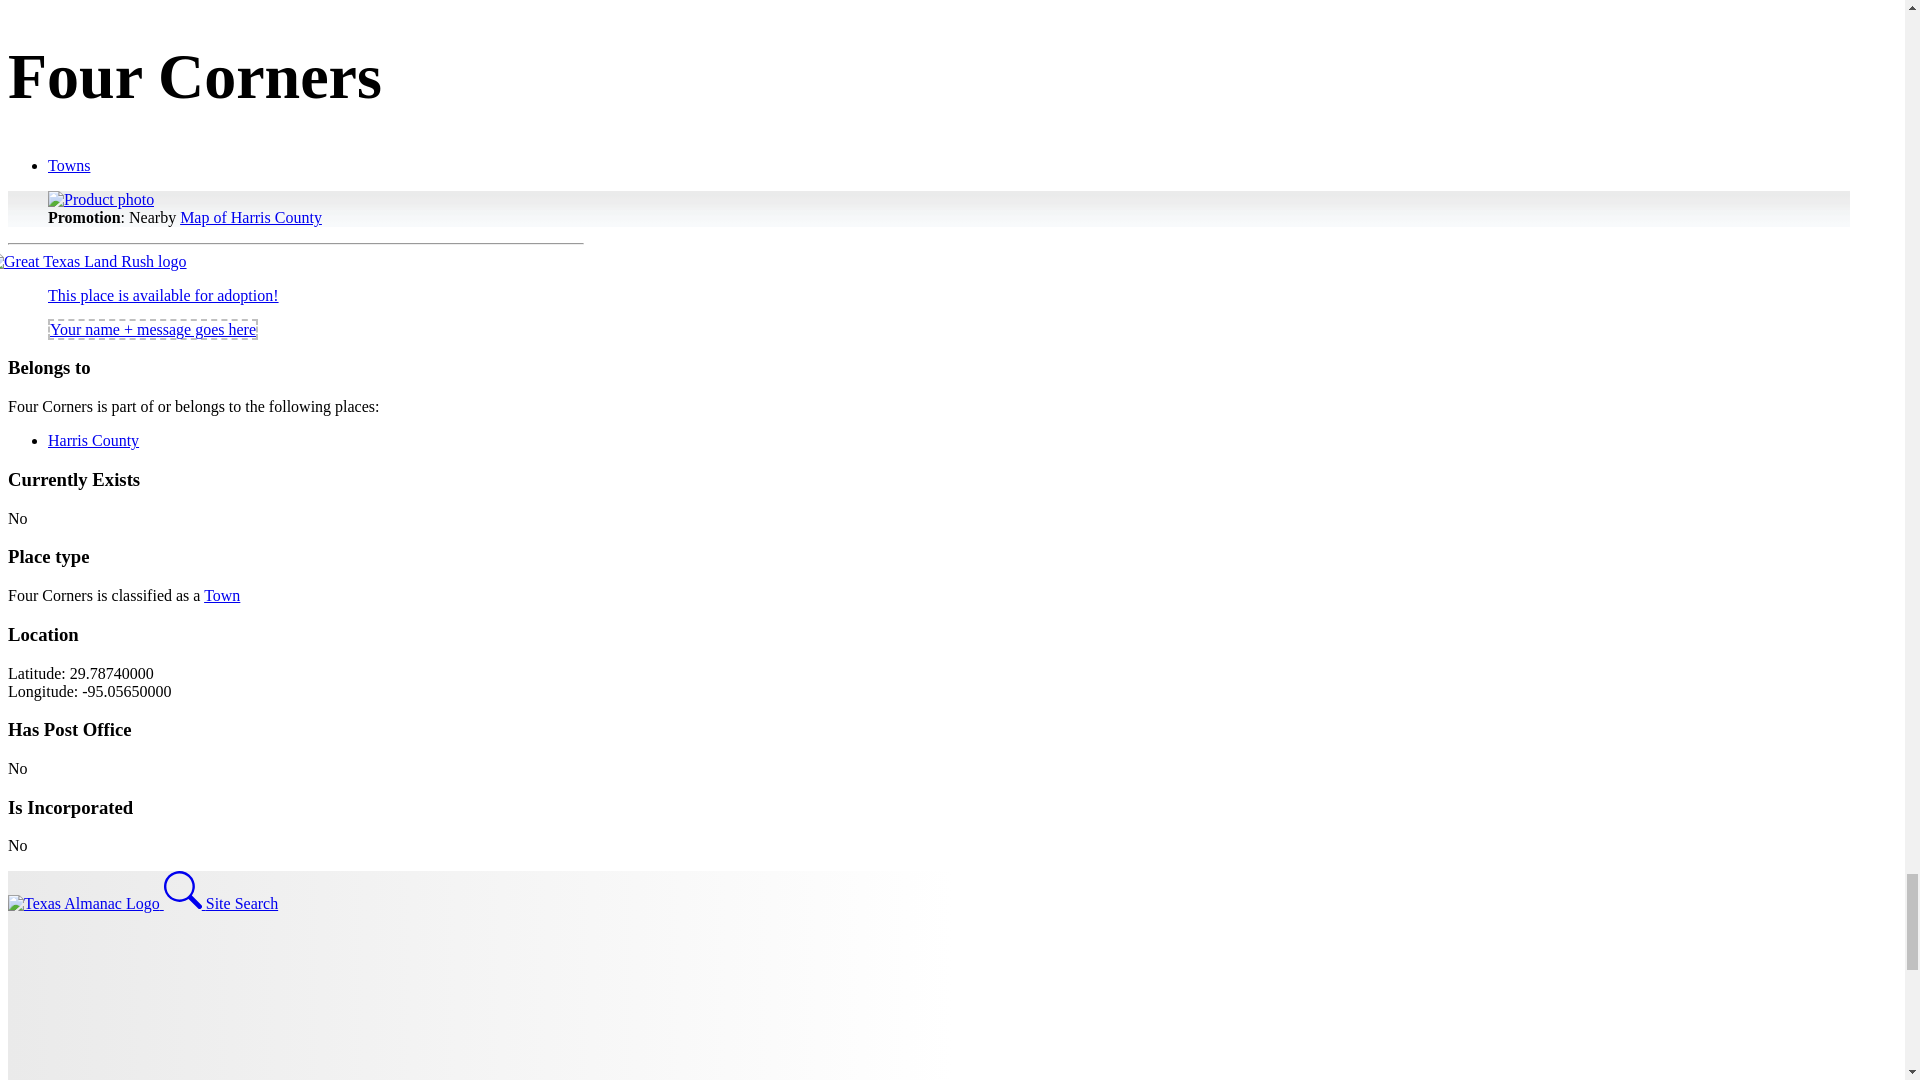 The image size is (1920, 1080). What do you see at coordinates (69, 164) in the screenshot?
I see `Towns` at bounding box center [69, 164].